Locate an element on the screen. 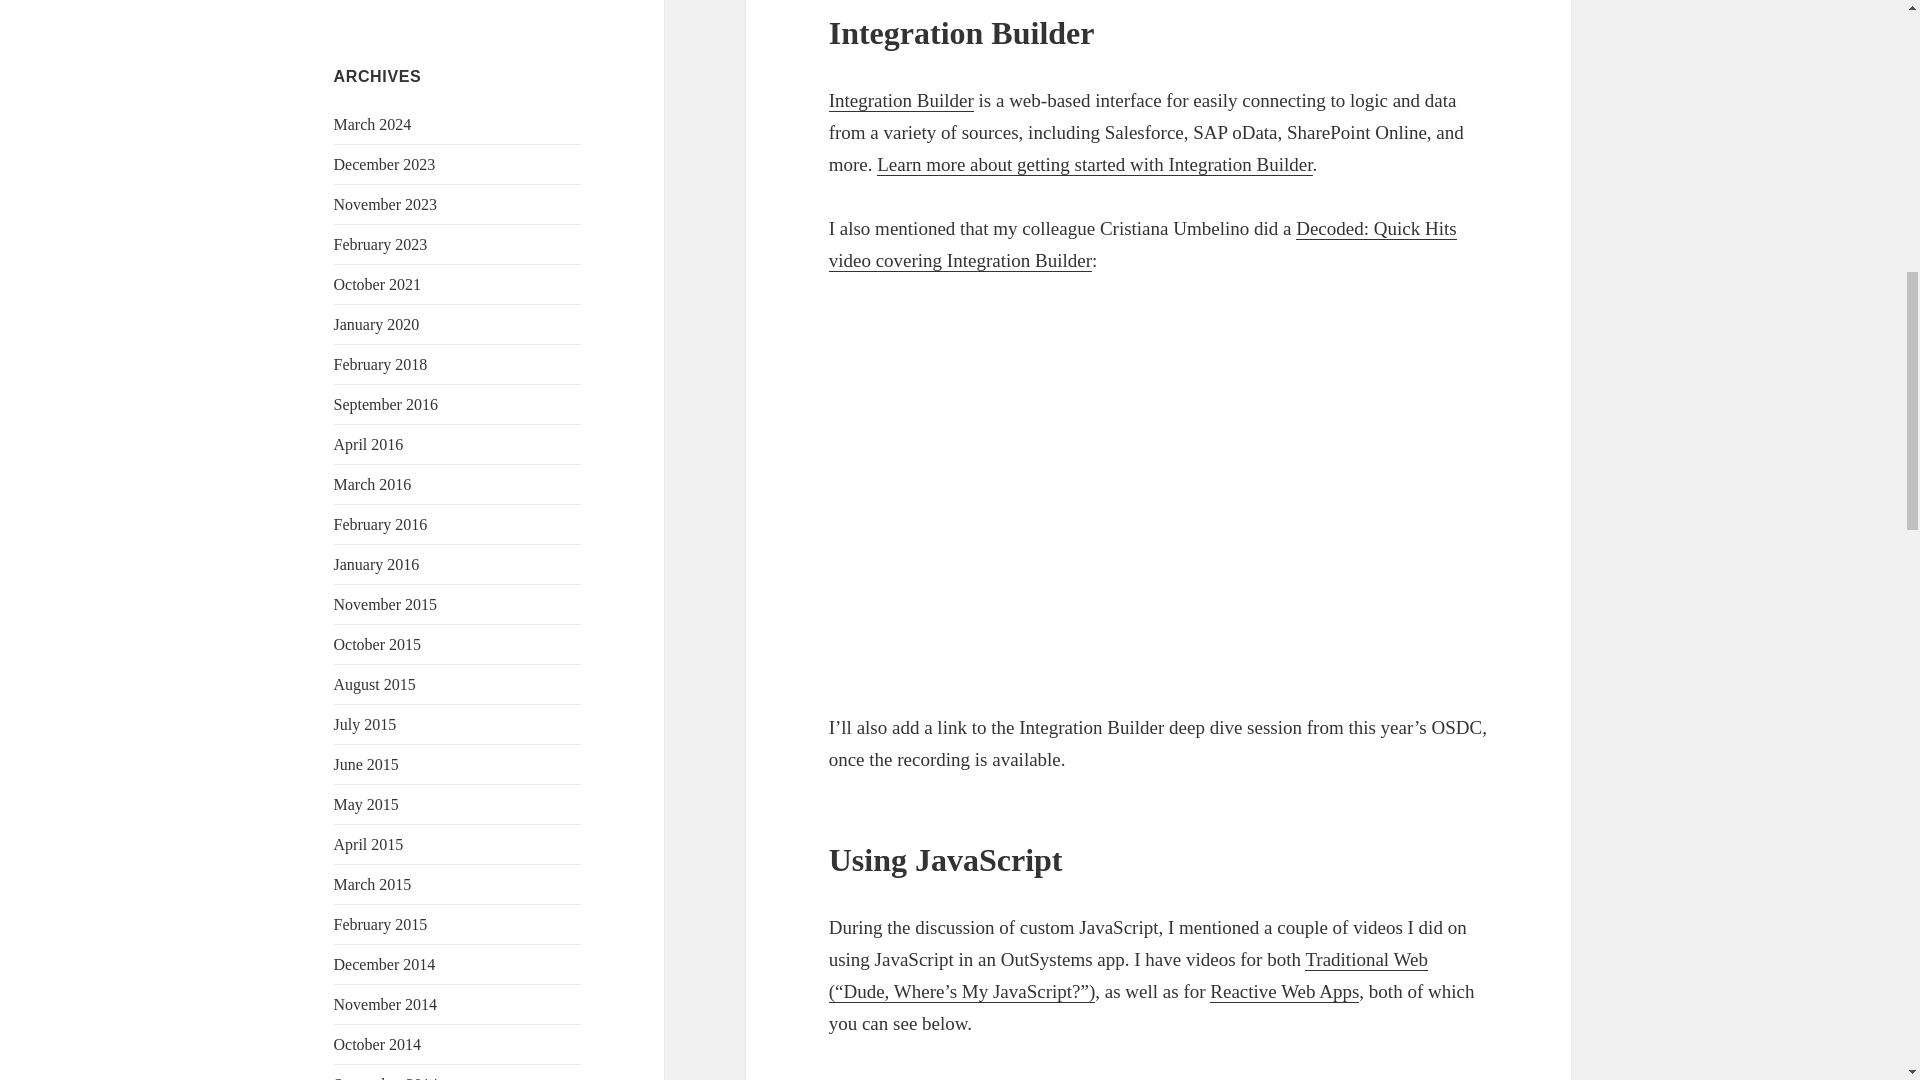 The image size is (1920, 1080). November 2014 is located at coordinates (386, 1004).